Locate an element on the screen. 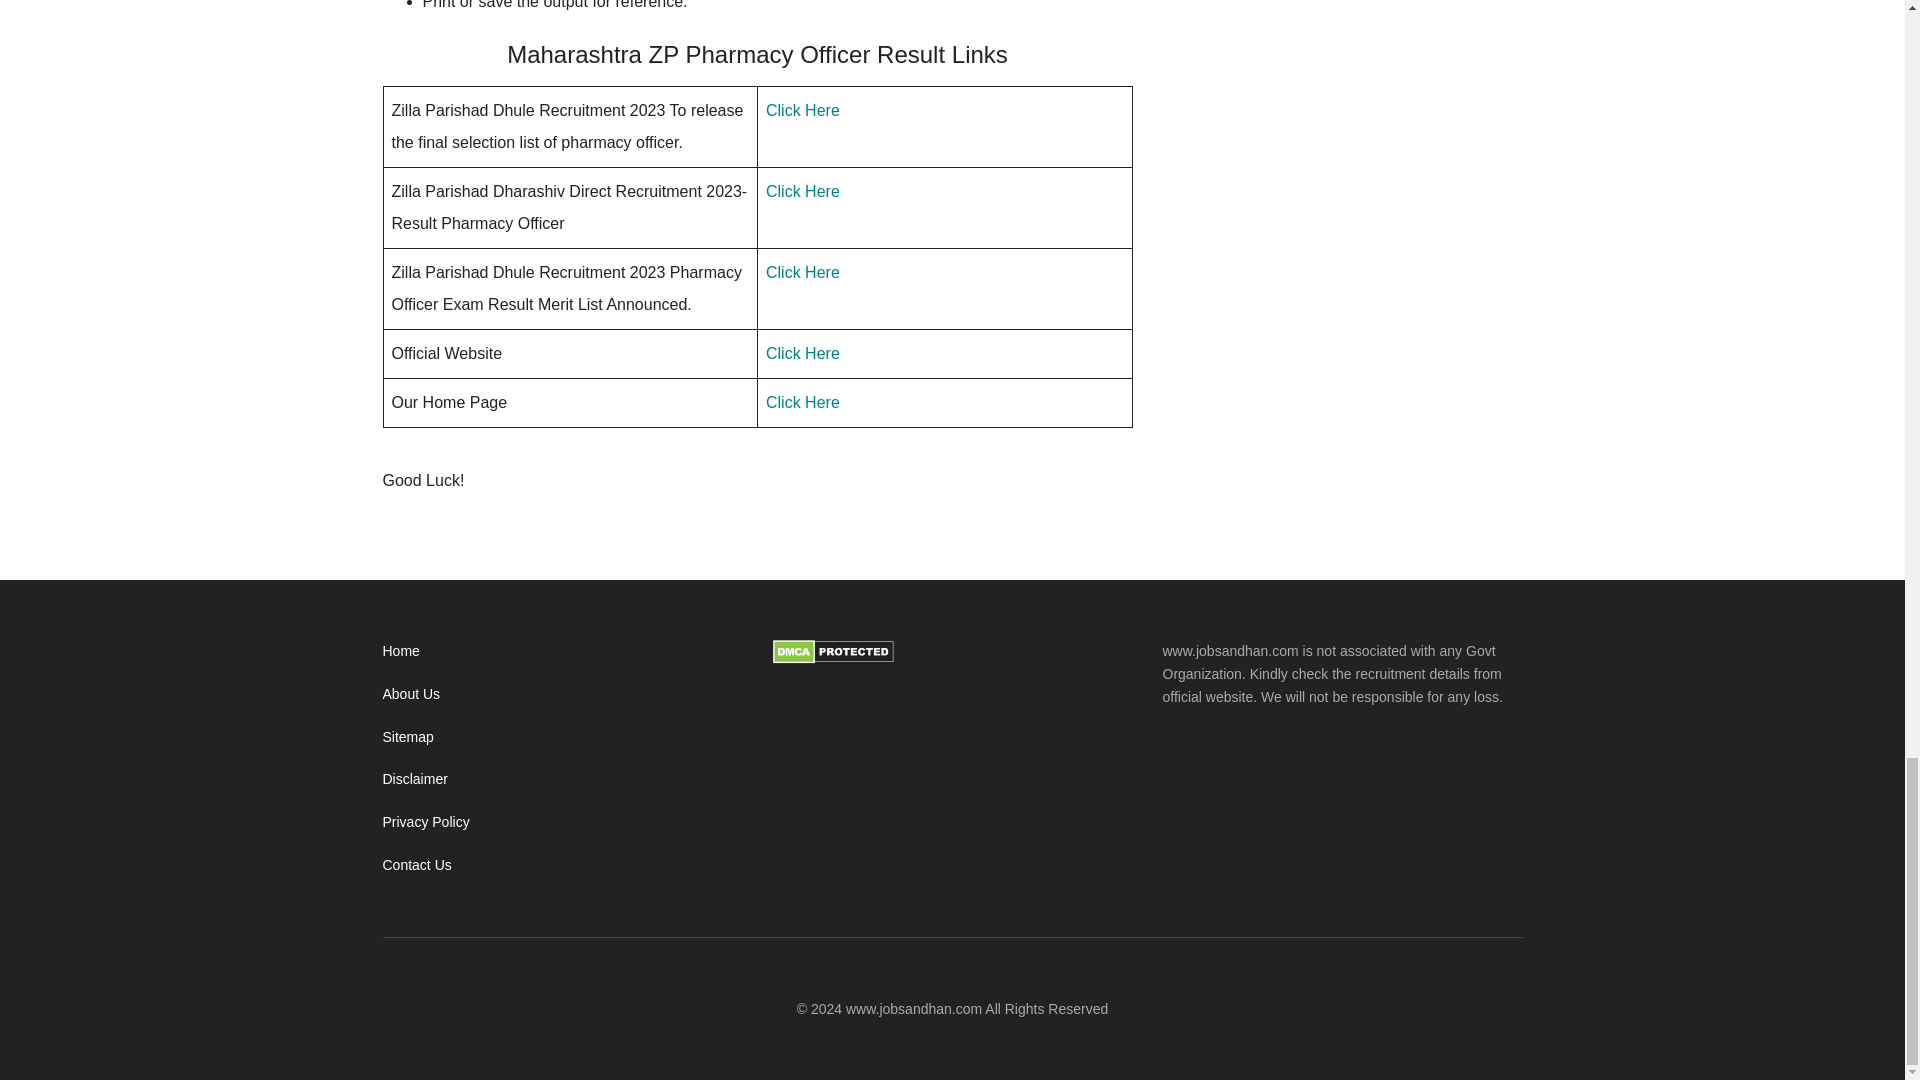  Contact Us is located at coordinates (416, 864).